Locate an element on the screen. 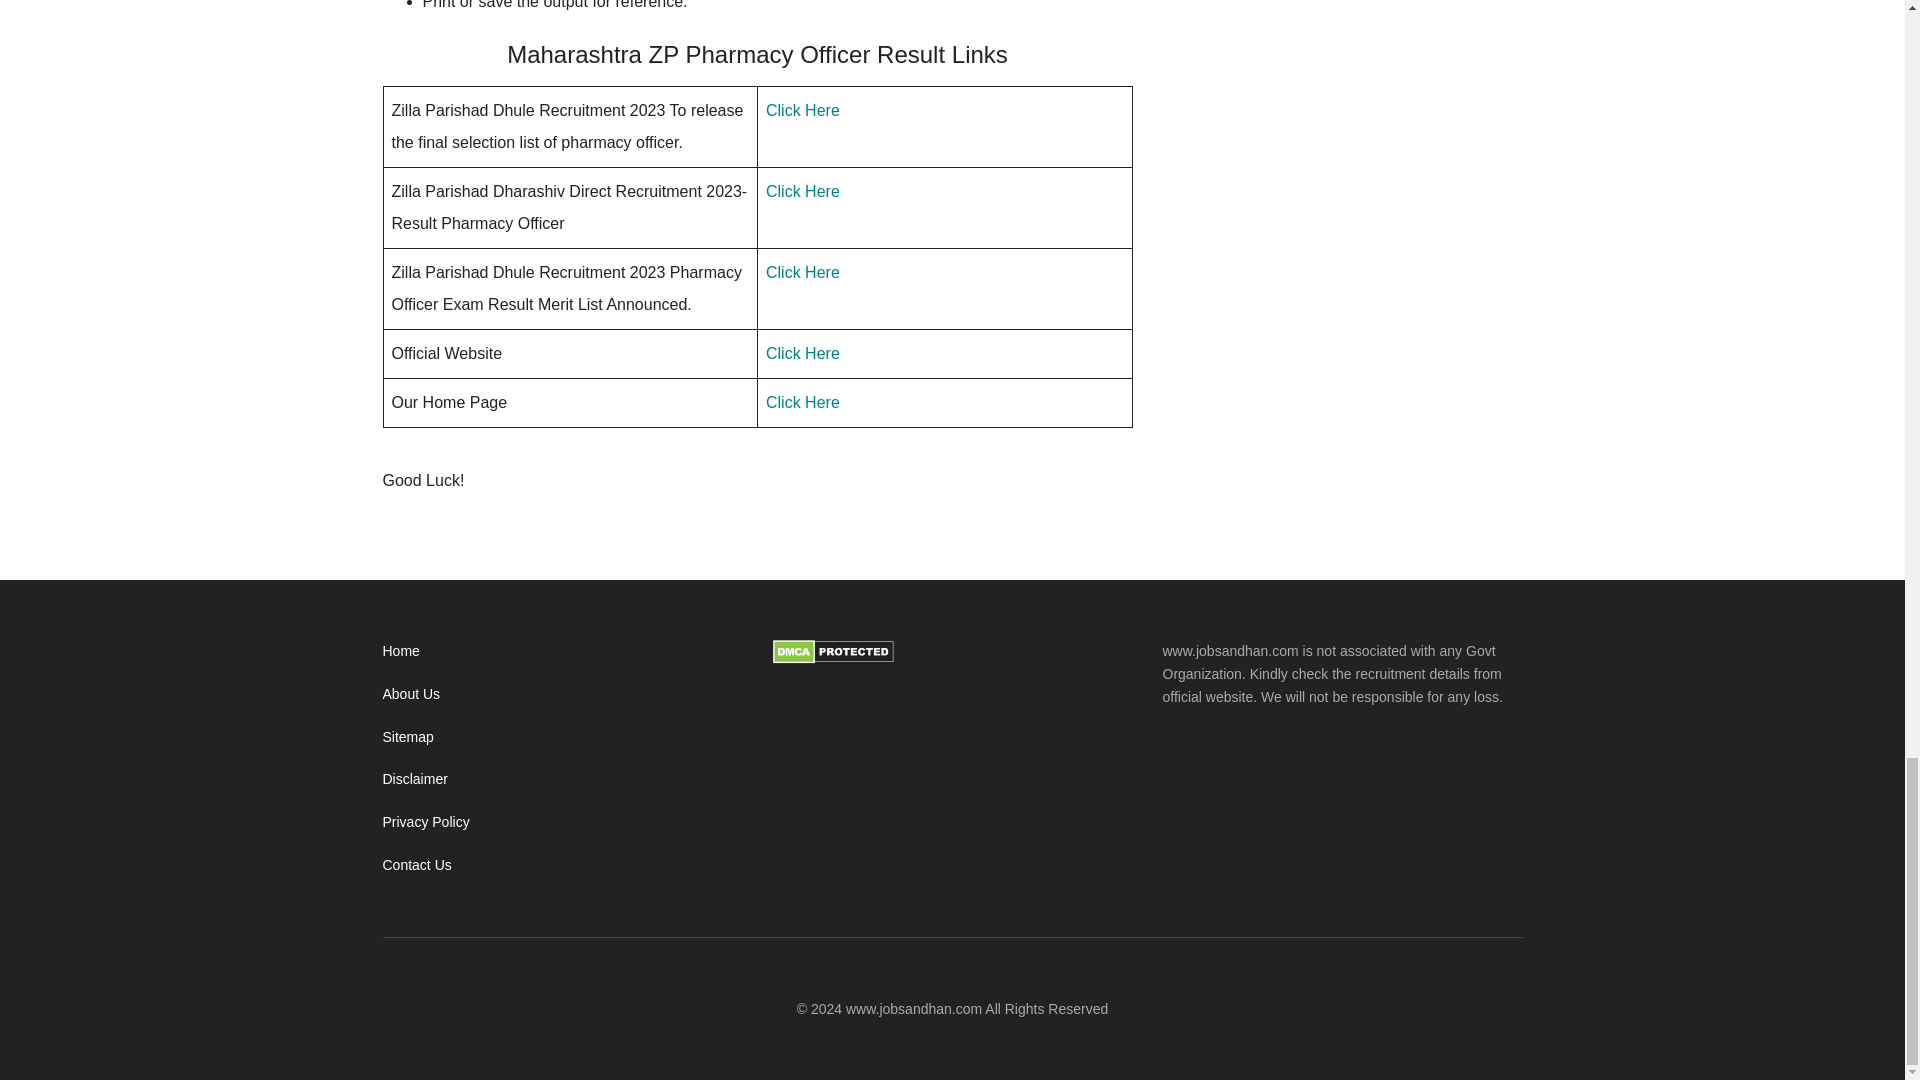  Contact Us is located at coordinates (416, 864).